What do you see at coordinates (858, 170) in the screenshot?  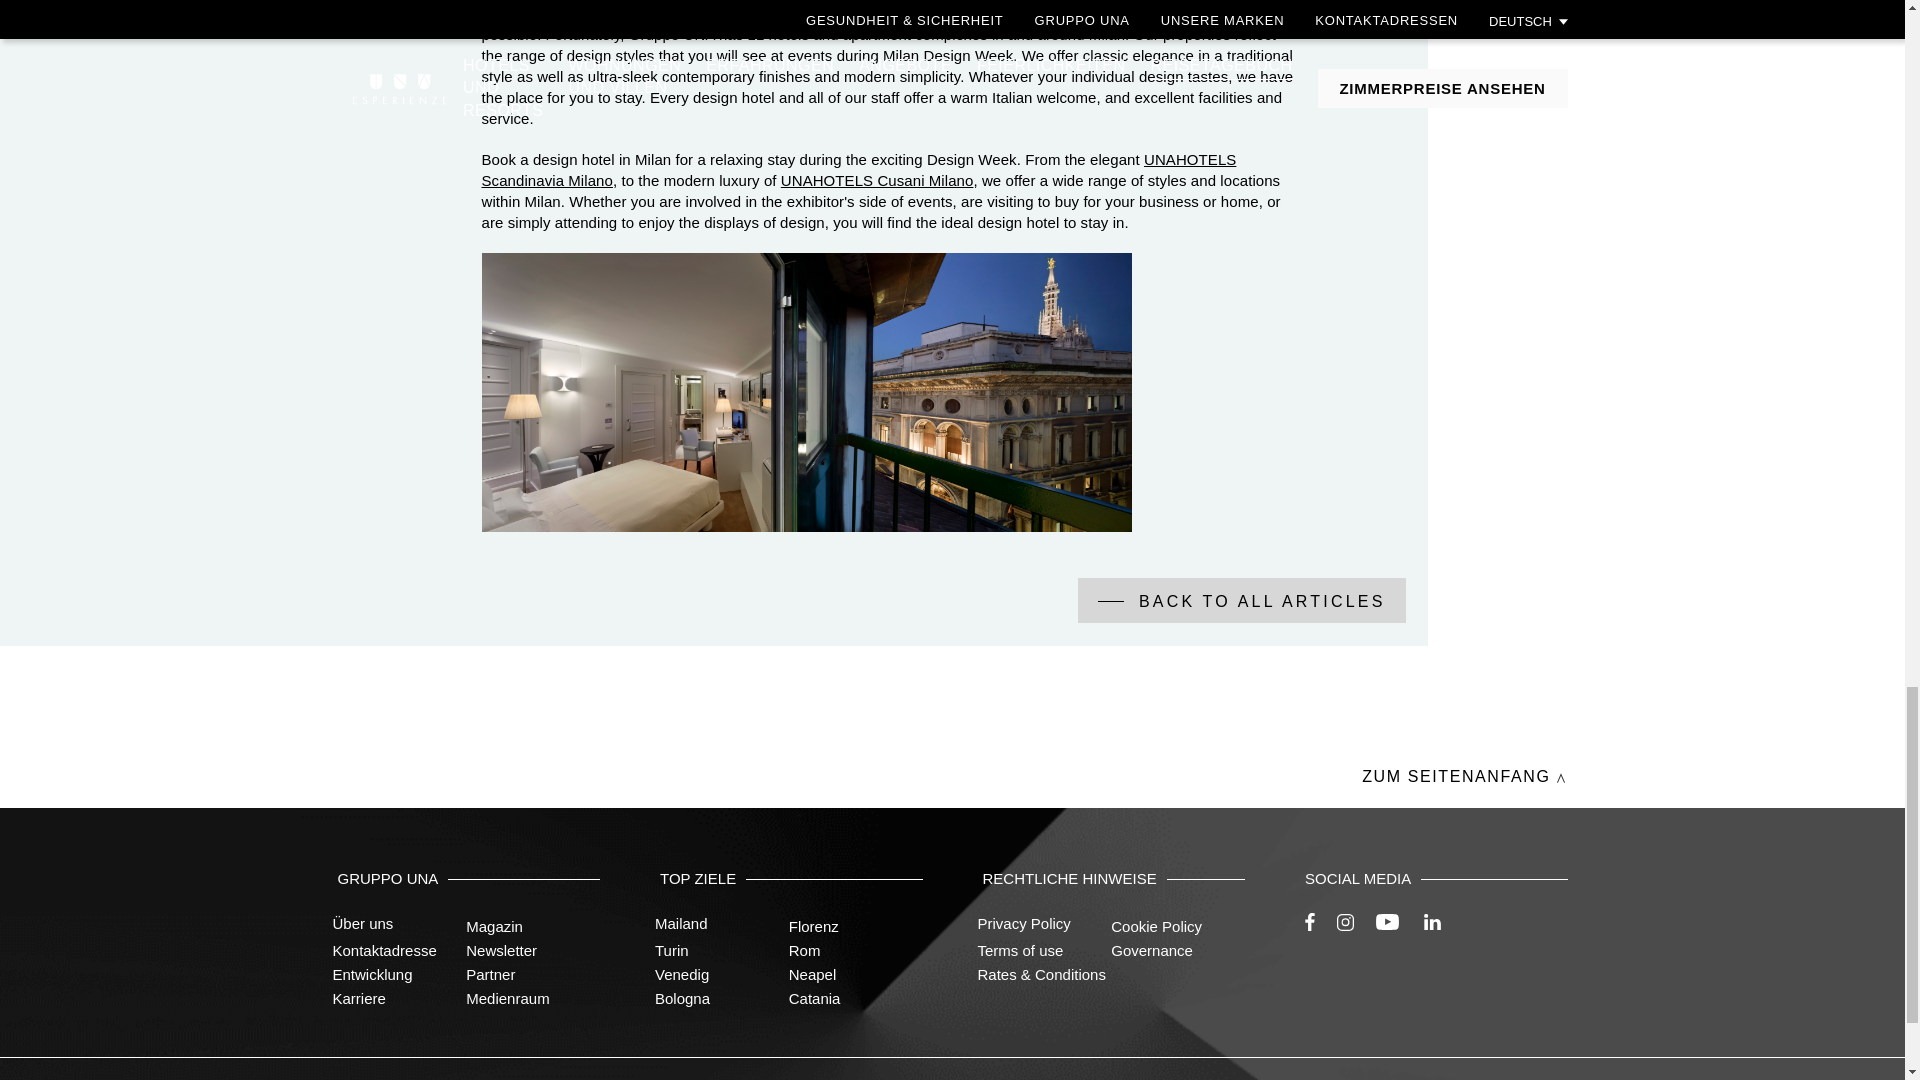 I see `UNAHOTELS Scandinavia Milano` at bounding box center [858, 170].